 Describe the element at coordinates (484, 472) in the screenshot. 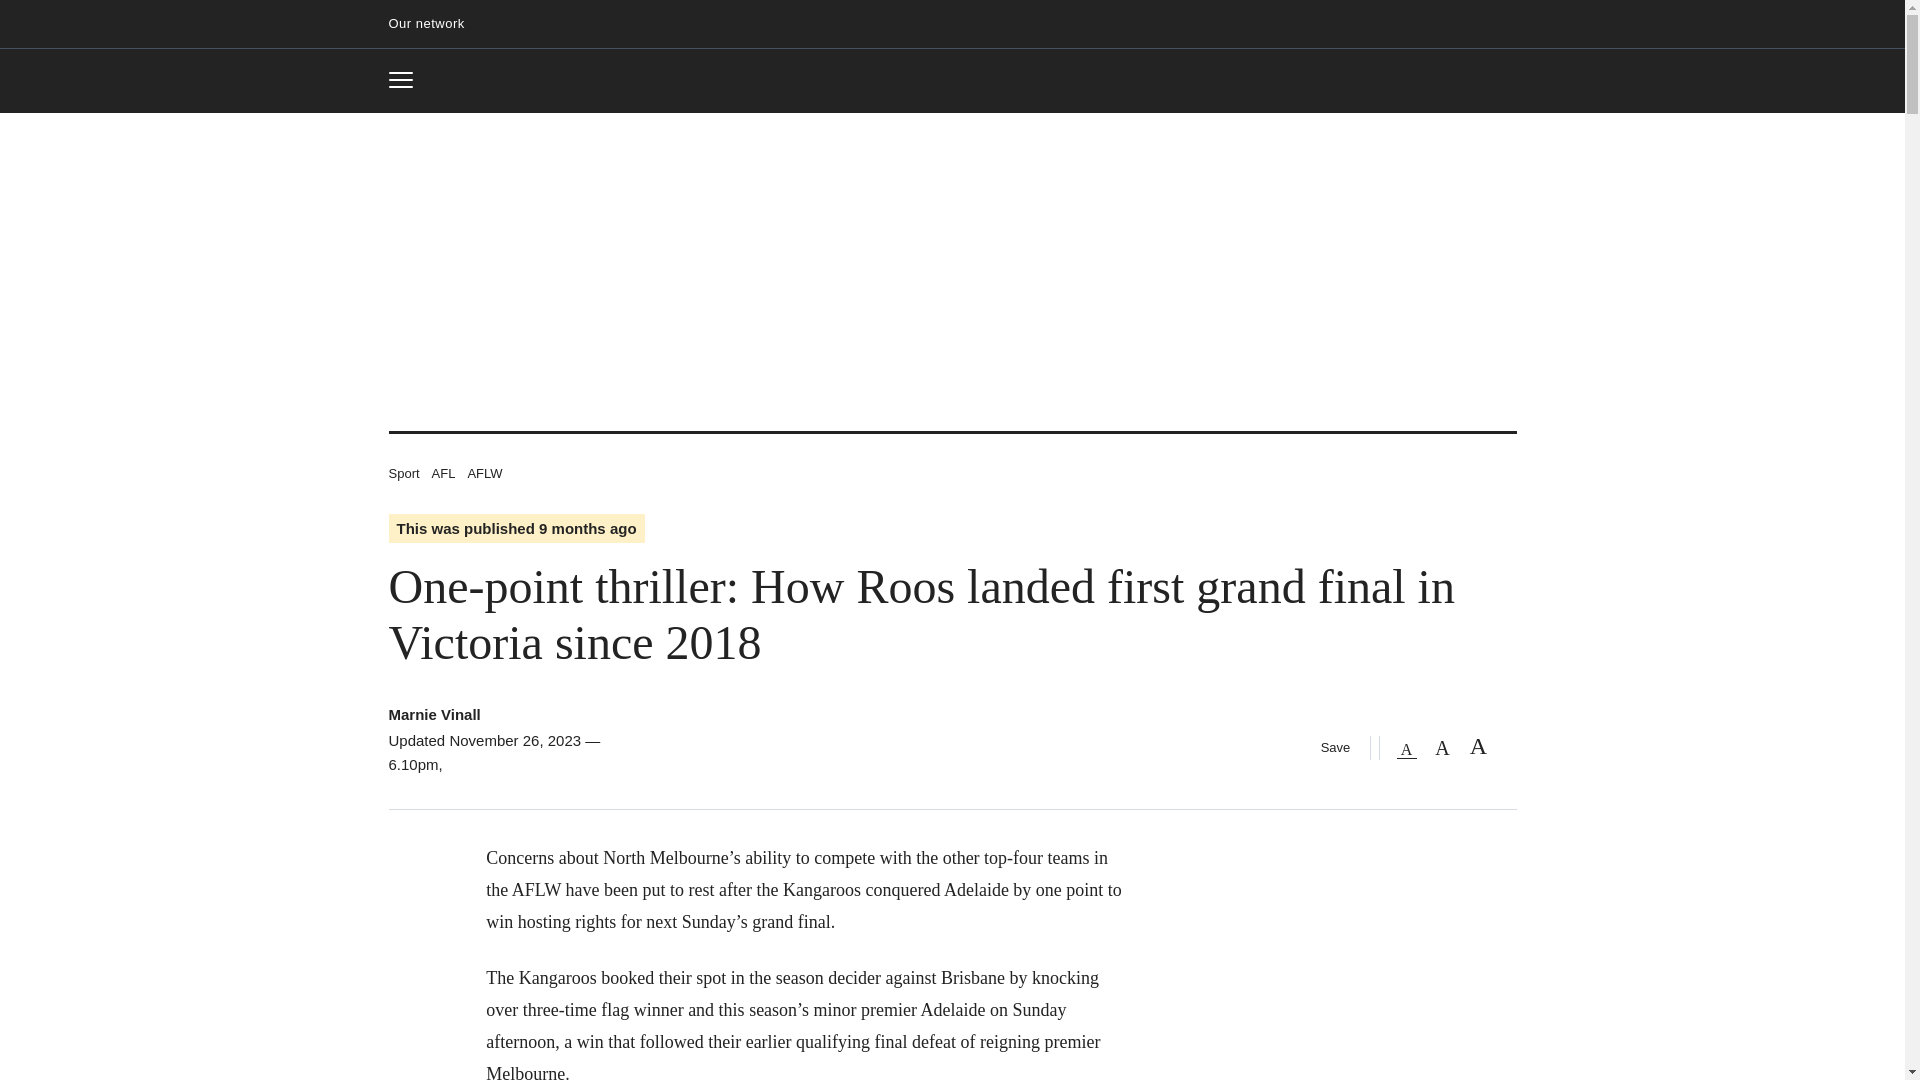

I see `Sport` at that location.